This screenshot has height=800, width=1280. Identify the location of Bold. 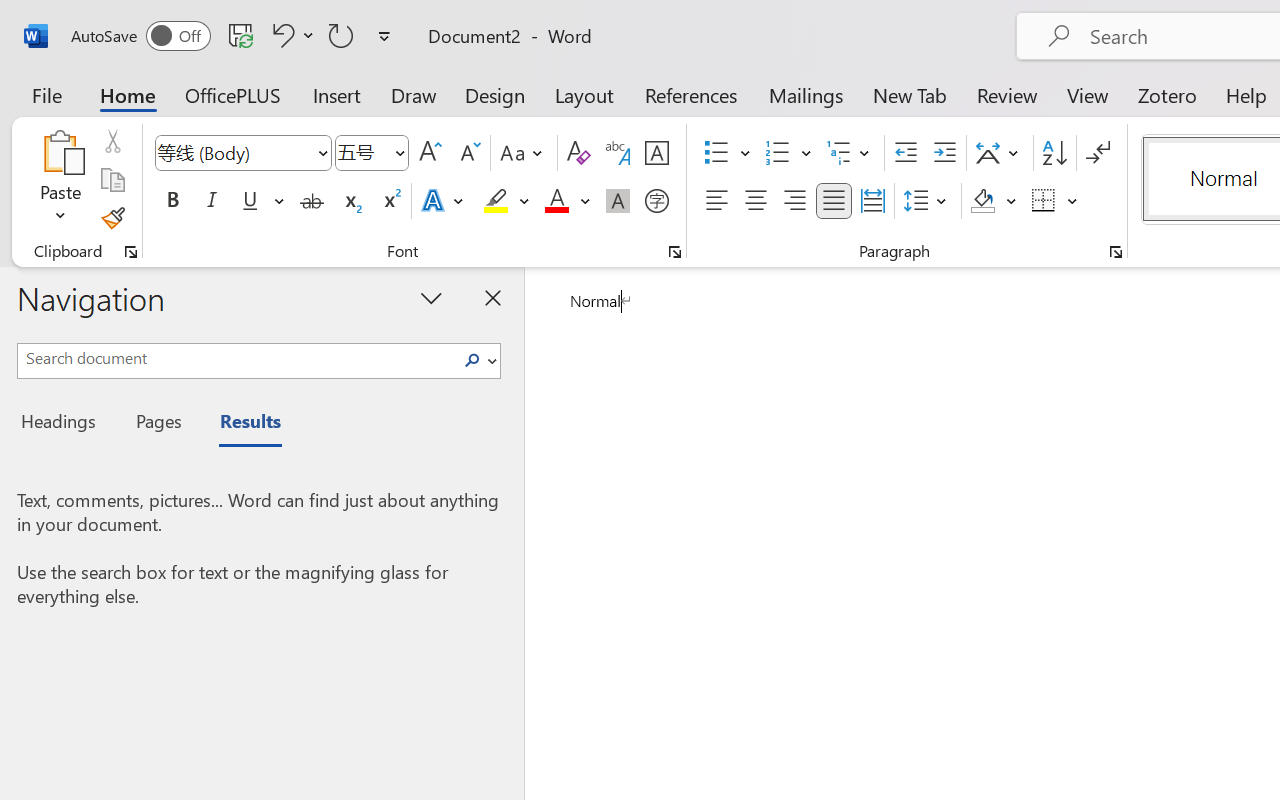
(172, 201).